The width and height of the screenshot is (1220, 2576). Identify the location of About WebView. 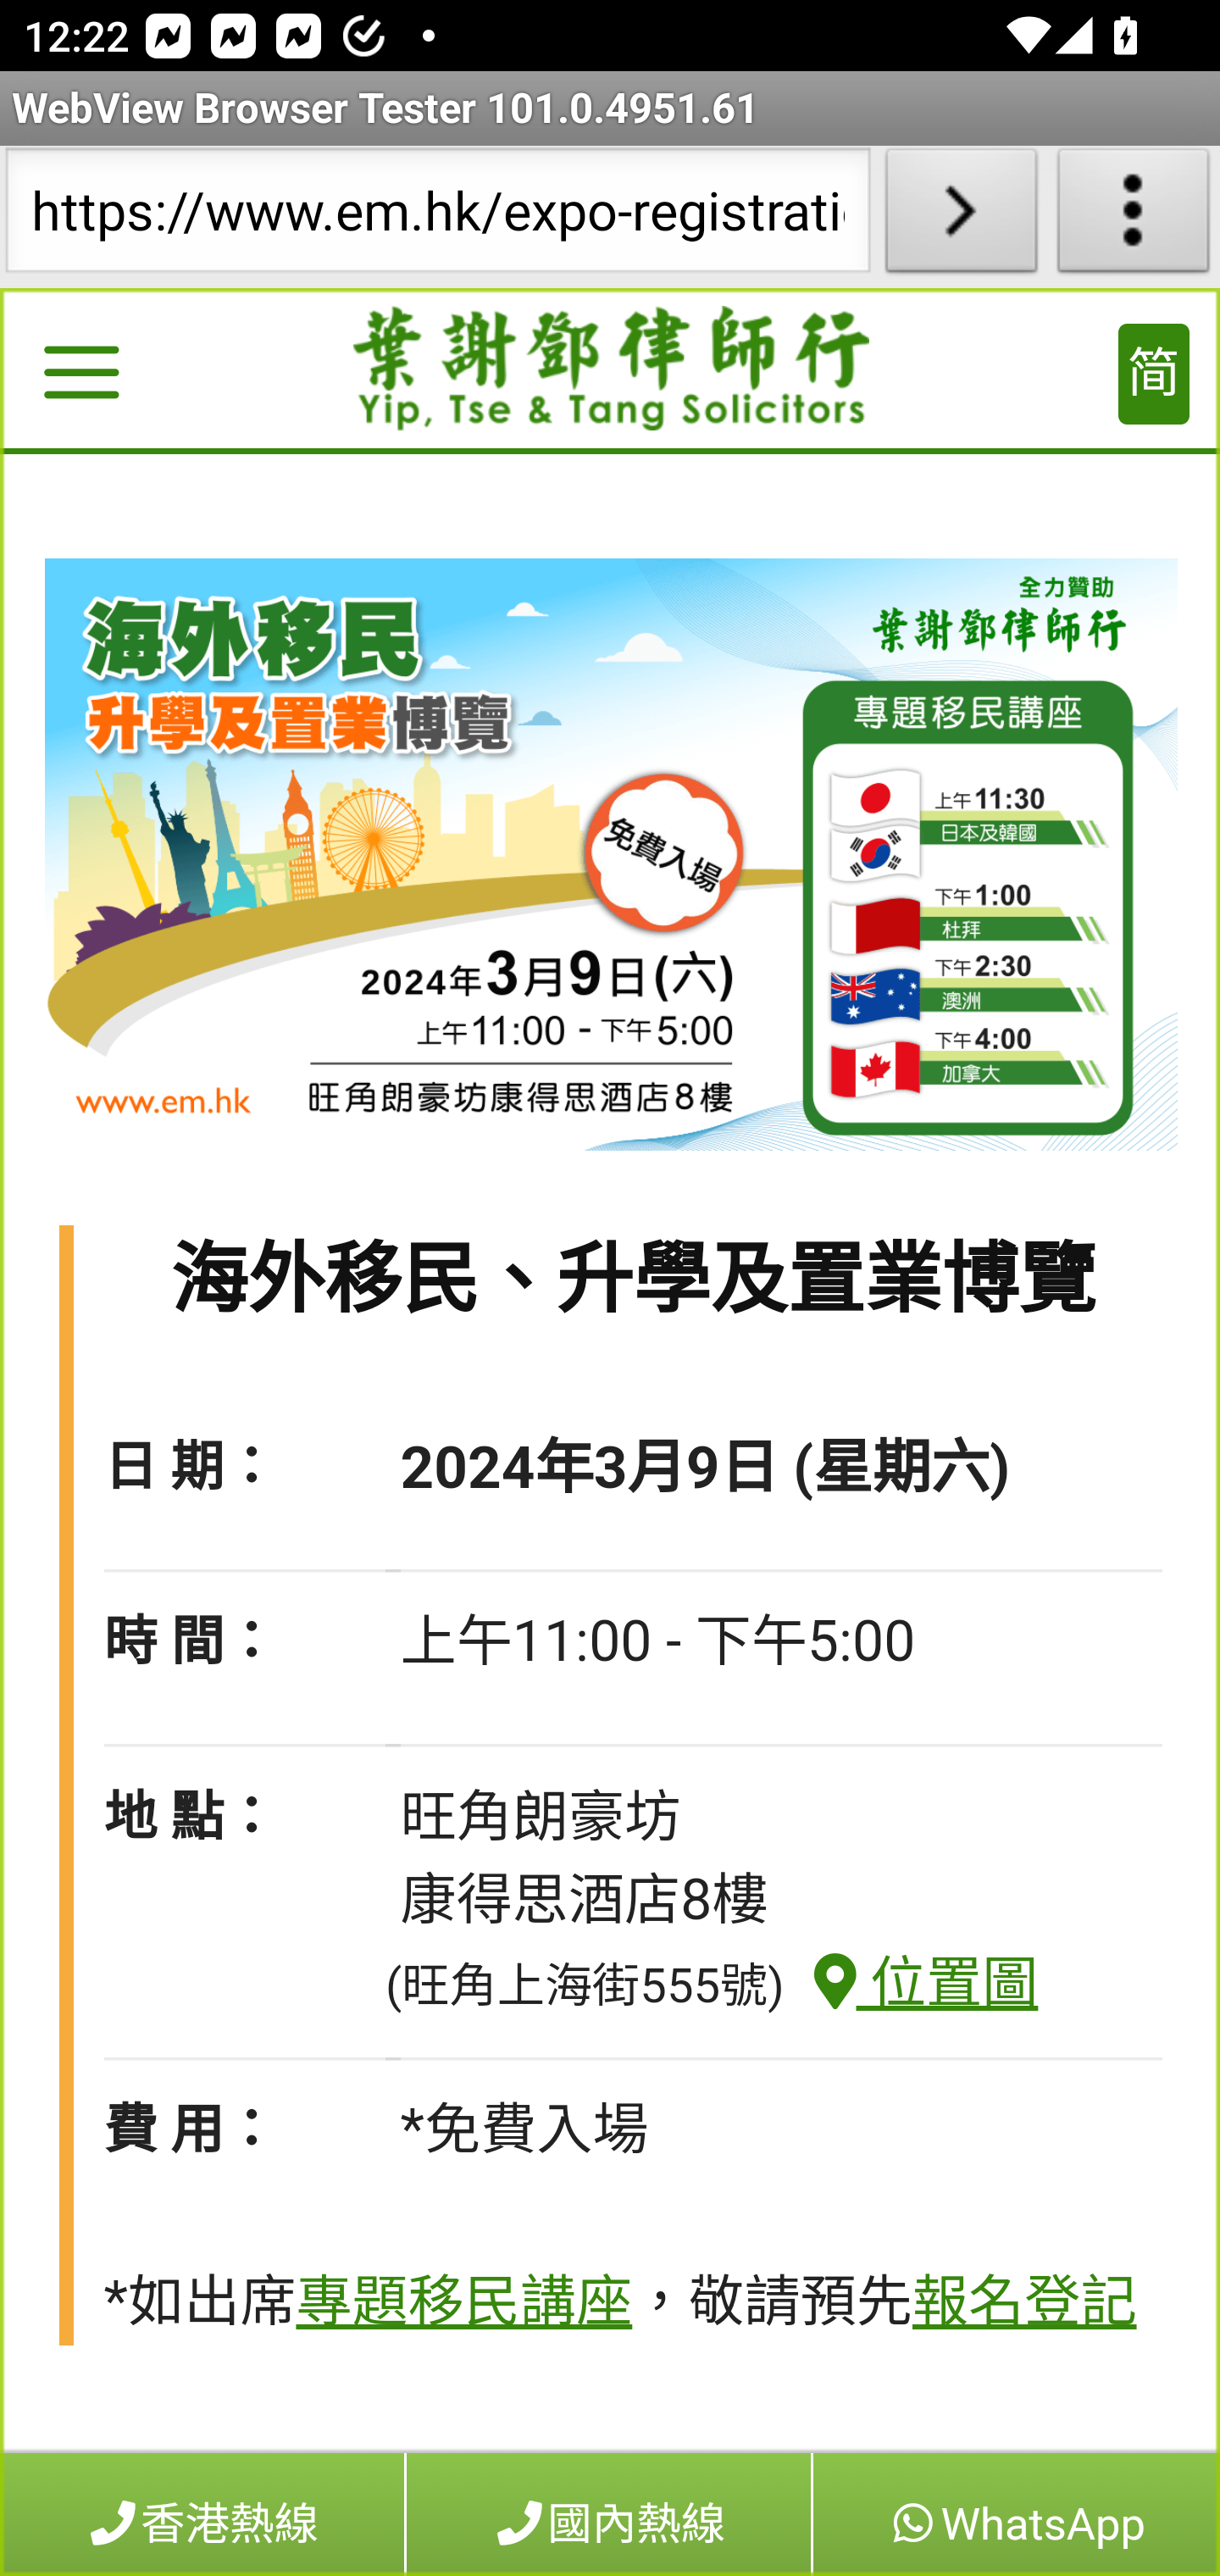
(1134, 217).